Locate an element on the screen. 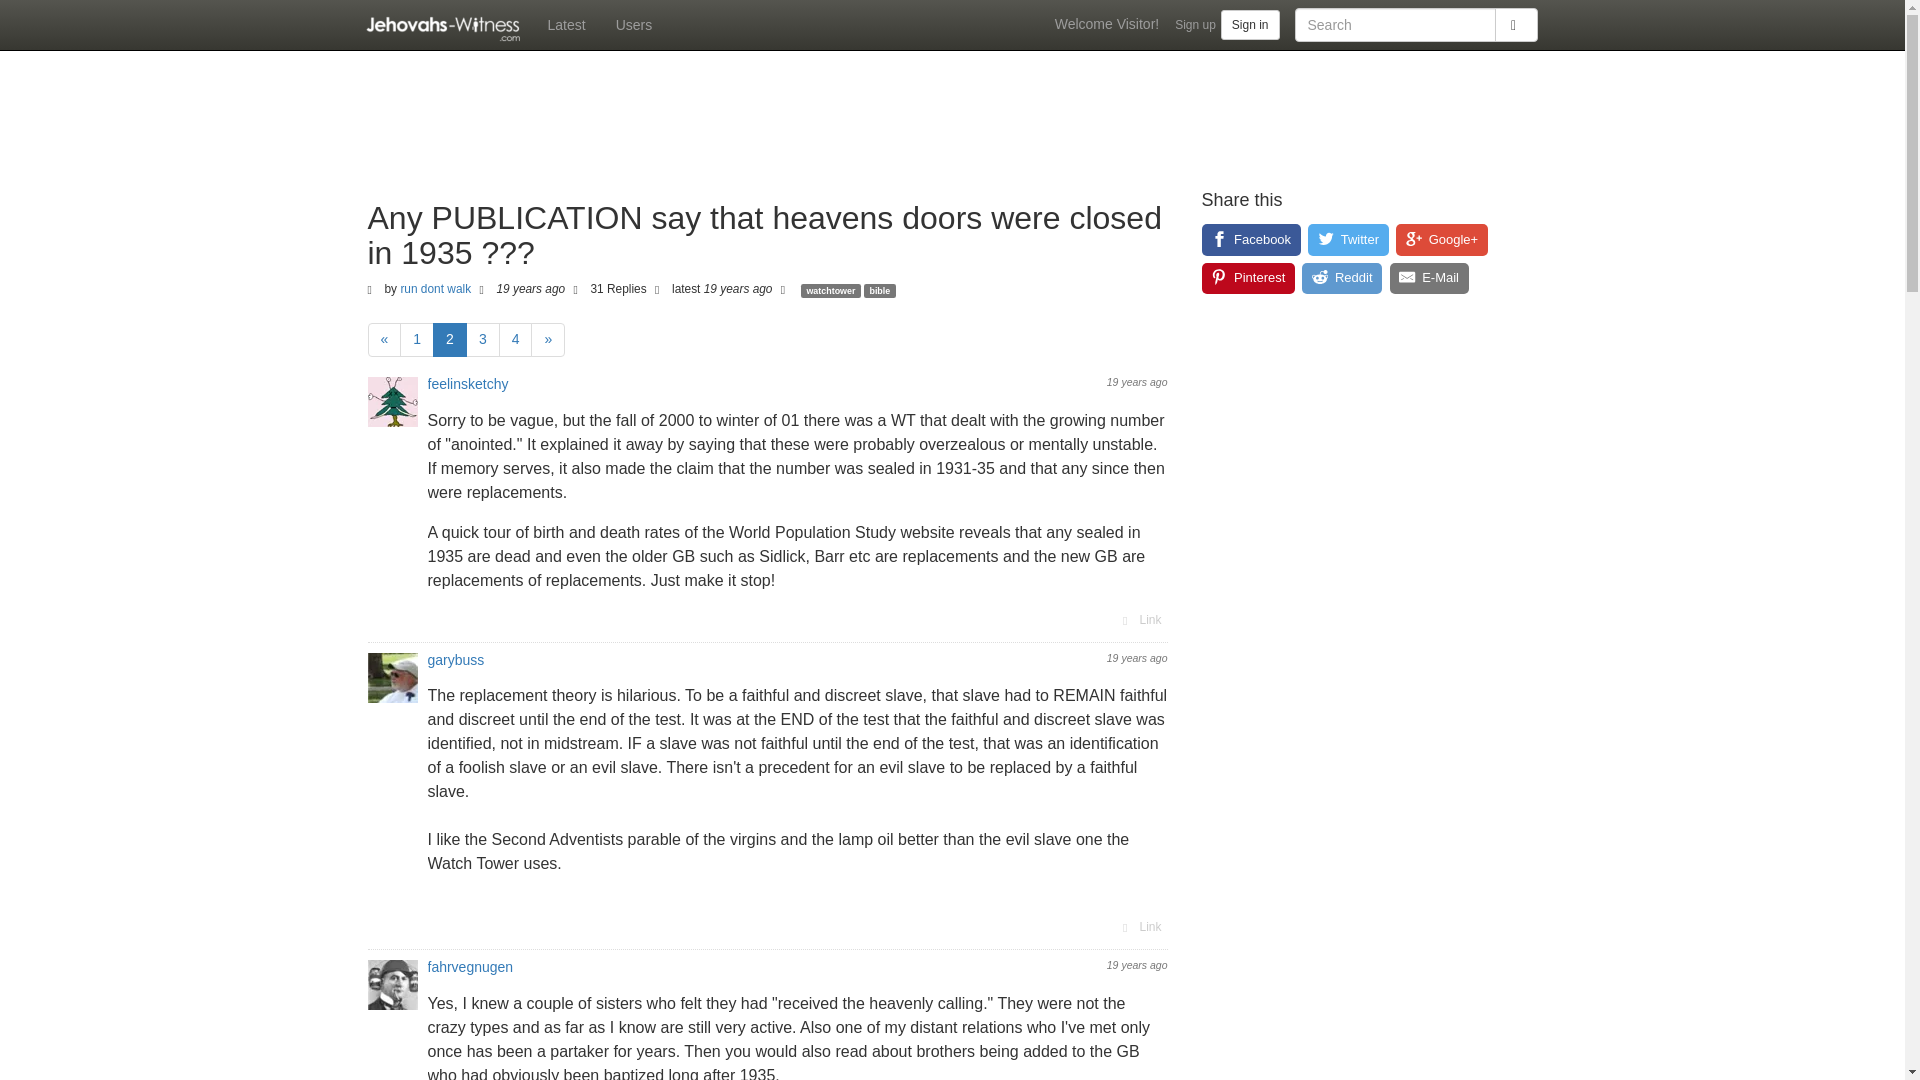 This screenshot has width=1920, height=1080. next is located at coordinates (548, 340).